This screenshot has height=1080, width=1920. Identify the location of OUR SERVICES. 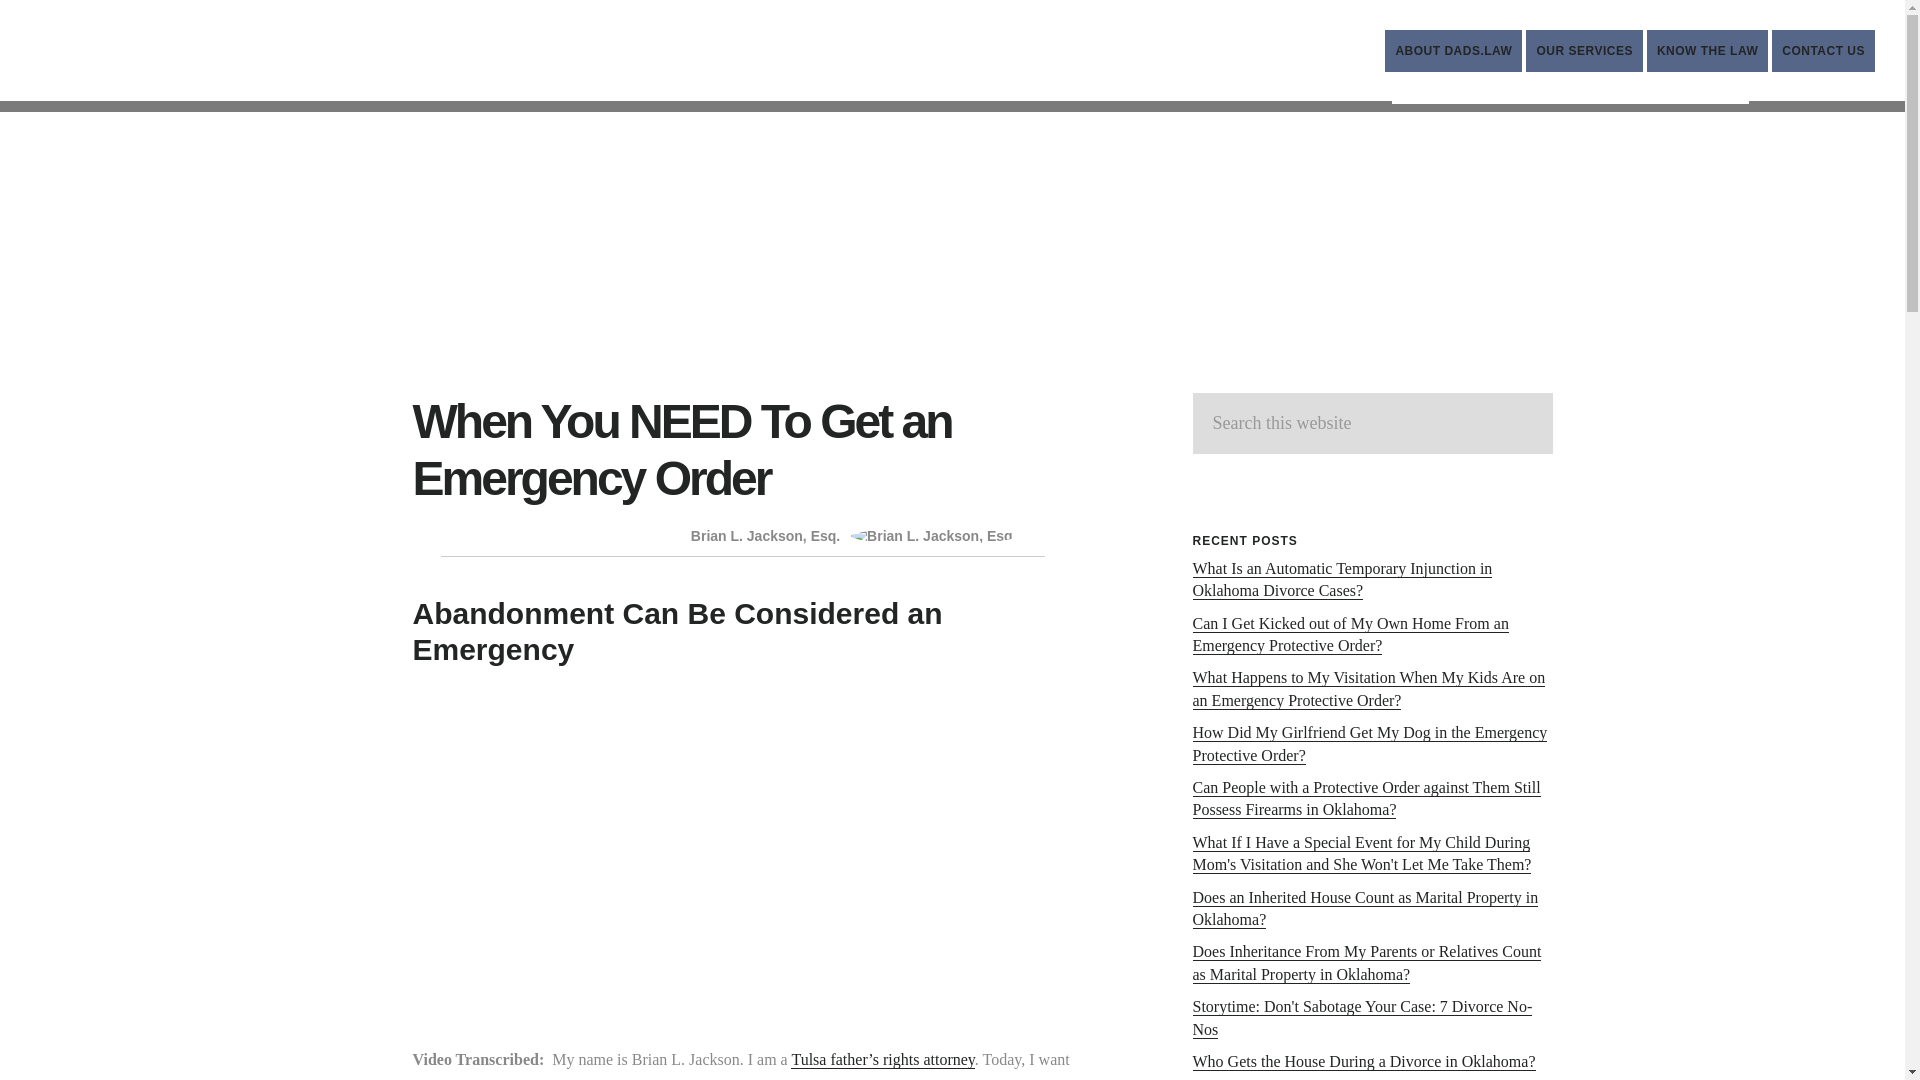
(1584, 51).